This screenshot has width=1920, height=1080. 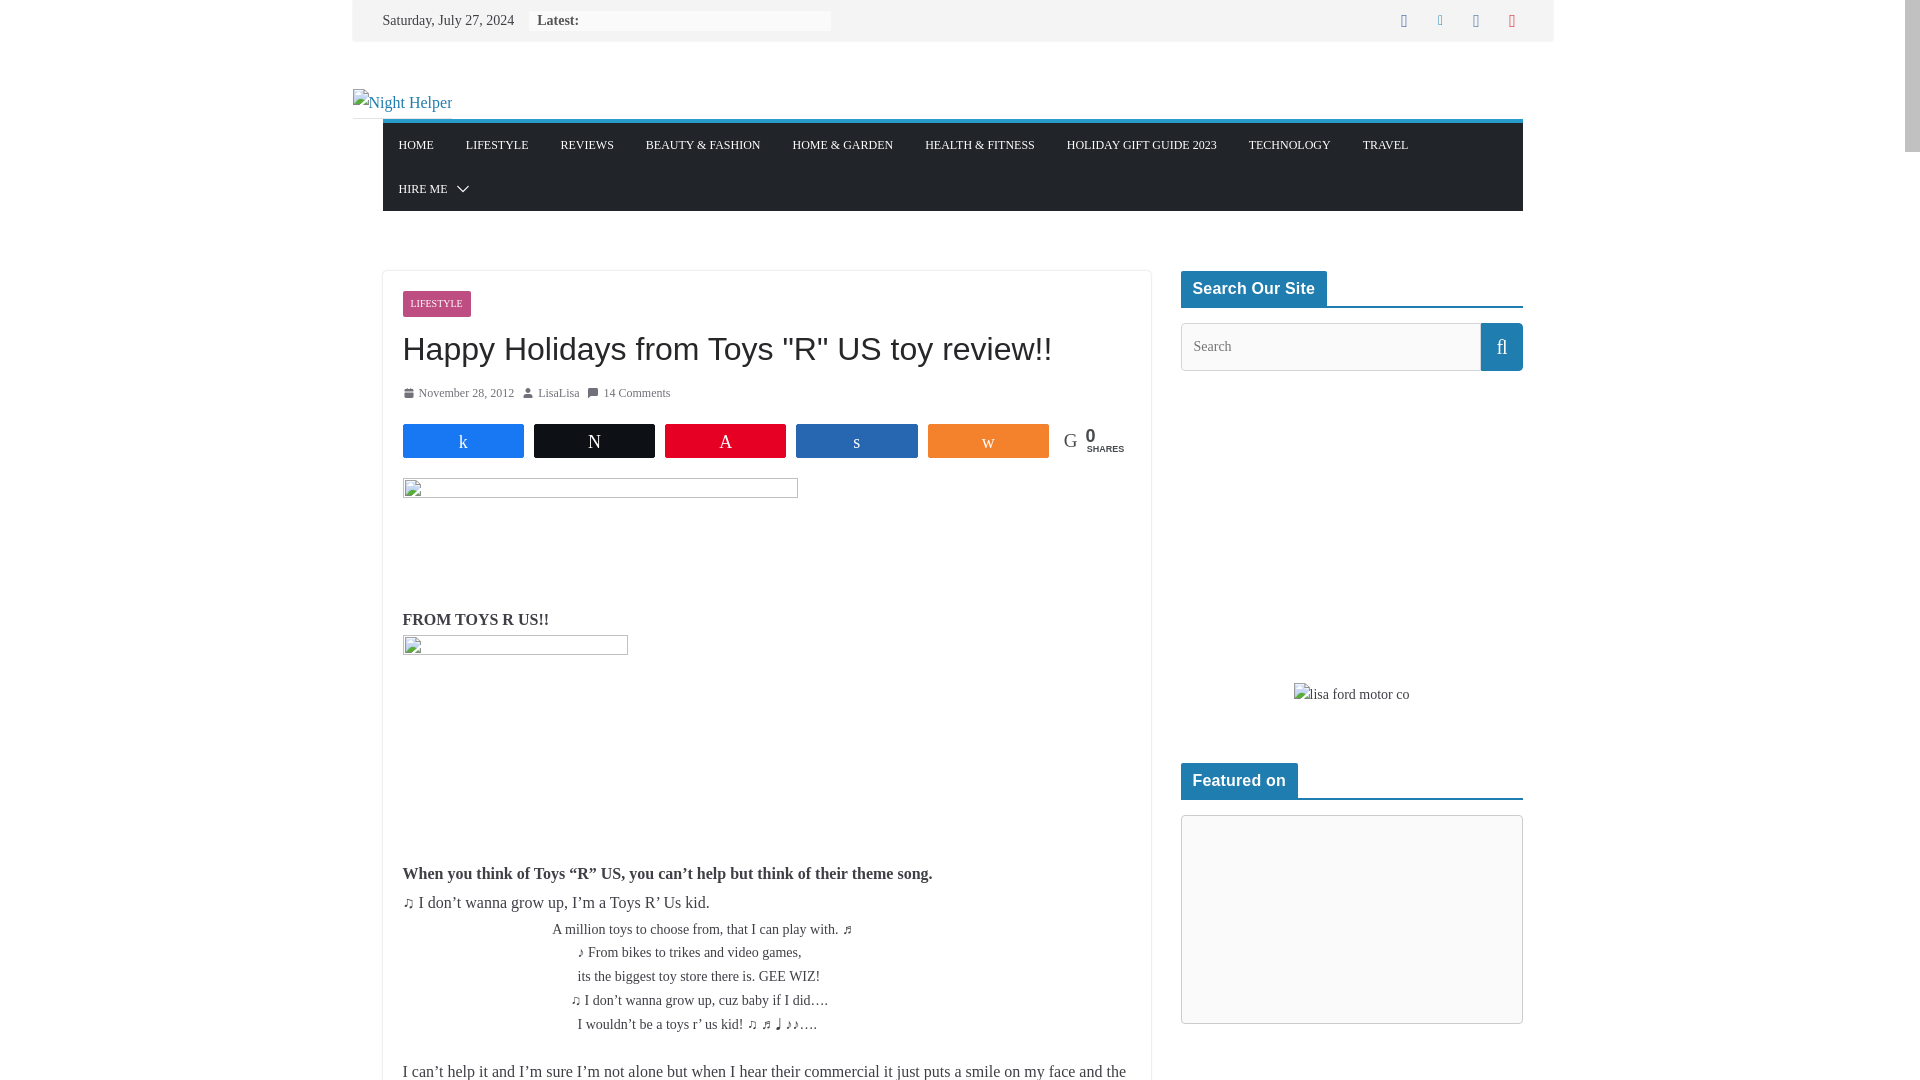 What do you see at coordinates (498, 144) in the screenshot?
I see `LIFESTYLE` at bounding box center [498, 144].